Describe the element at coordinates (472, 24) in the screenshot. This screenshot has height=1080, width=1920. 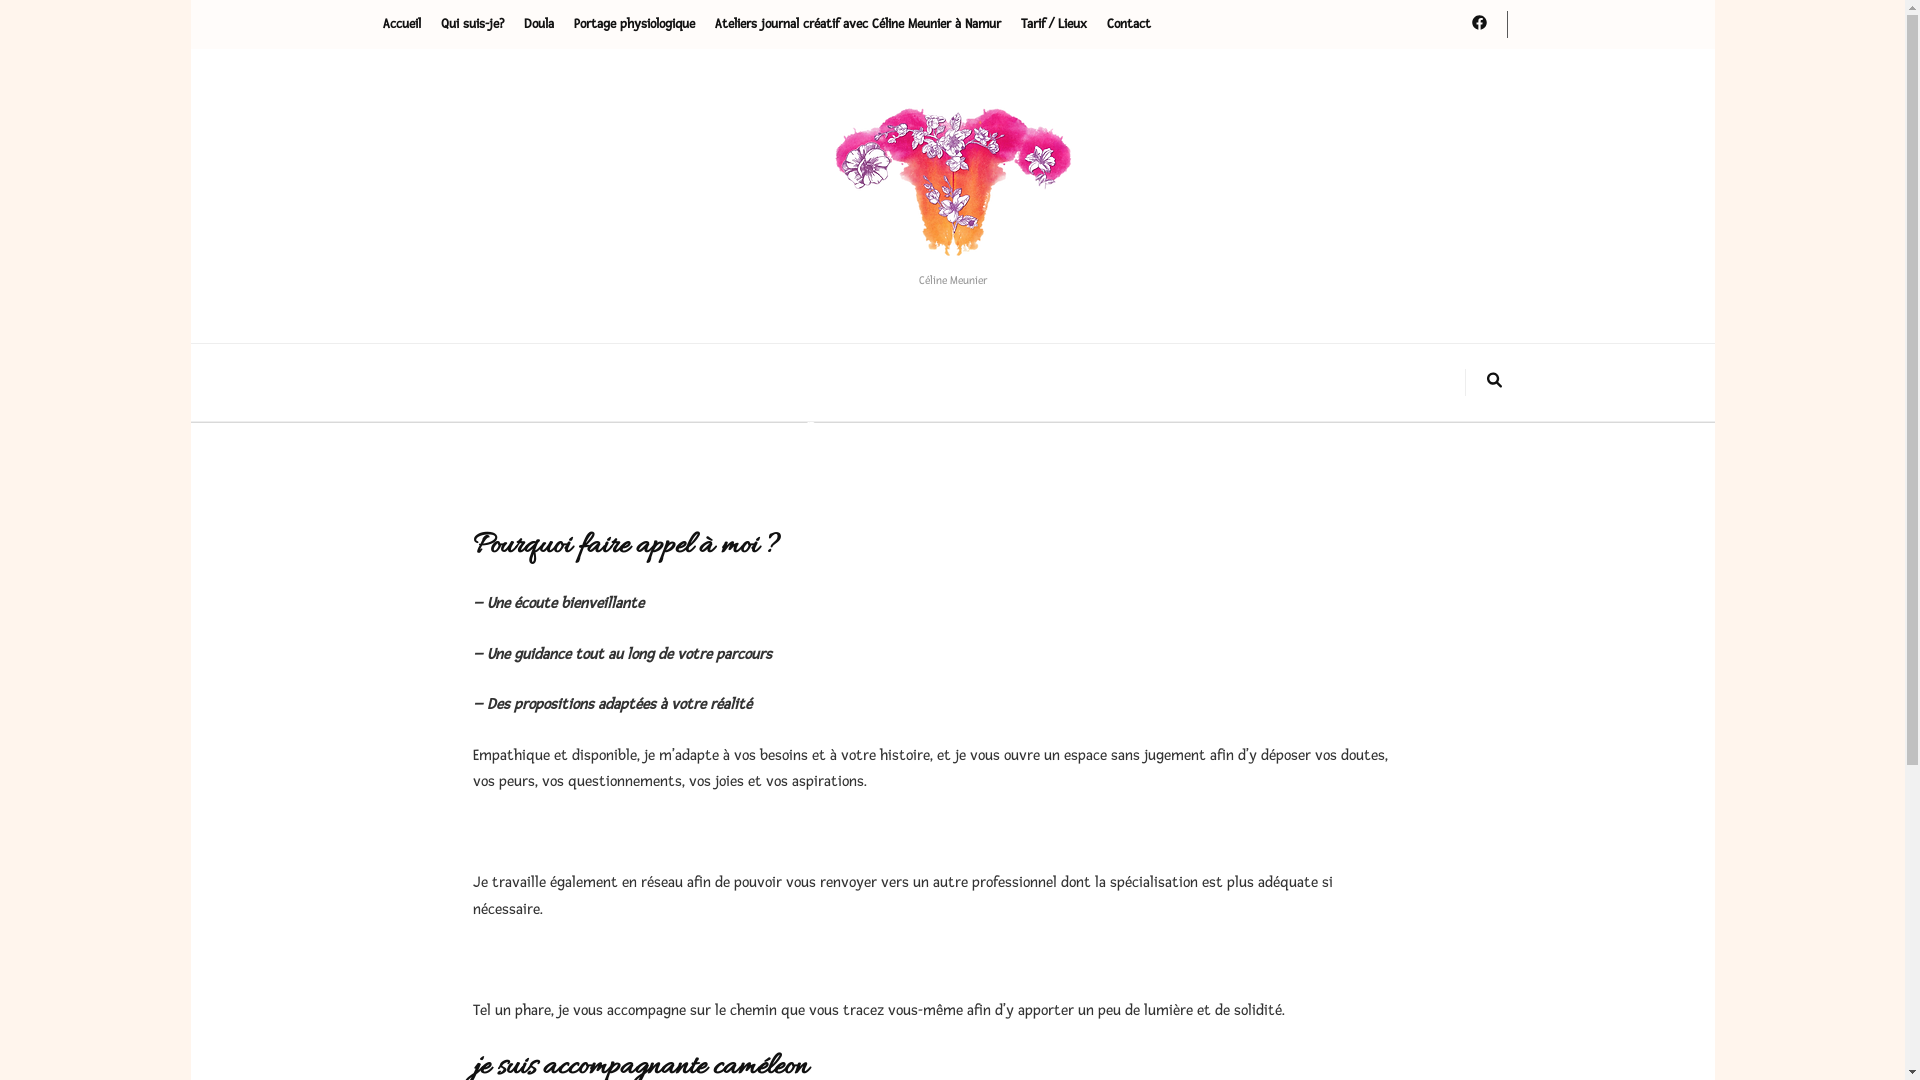
I see `Qui suis-je?` at that location.